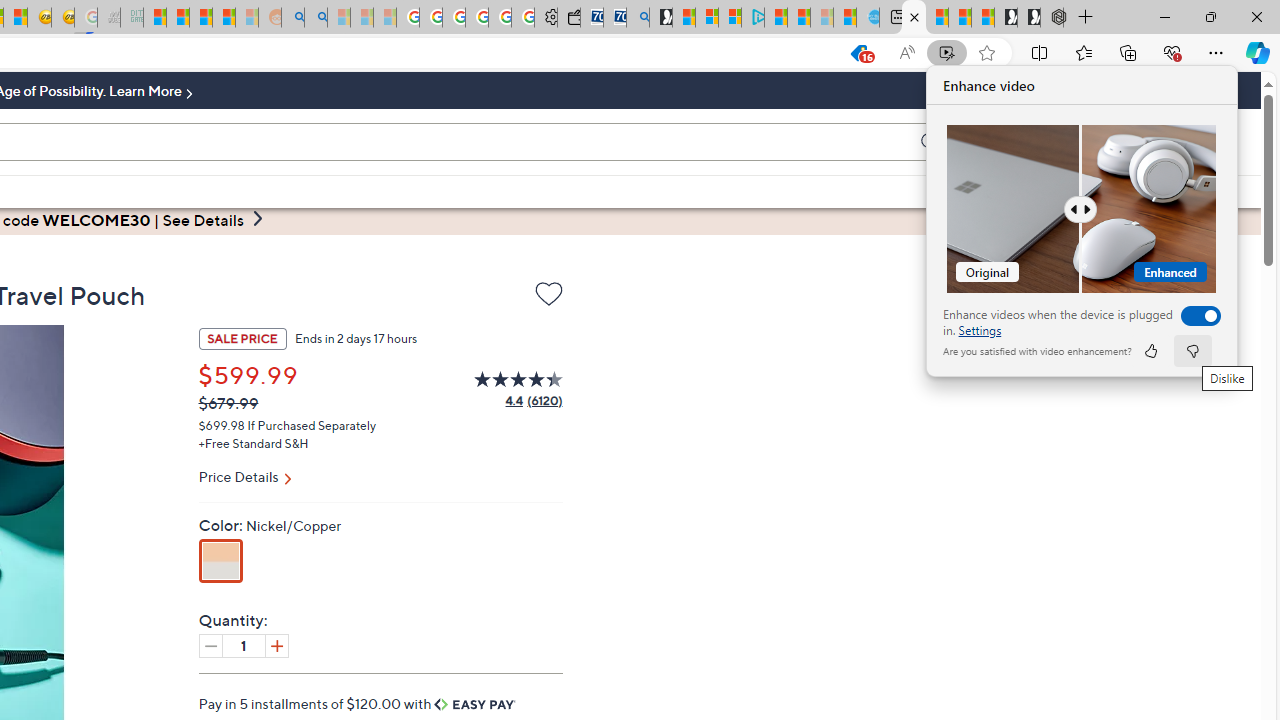 This screenshot has height=720, width=1280. What do you see at coordinates (1082, 209) in the screenshot?
I see `Comparision` at bounding box center [1082, 209].